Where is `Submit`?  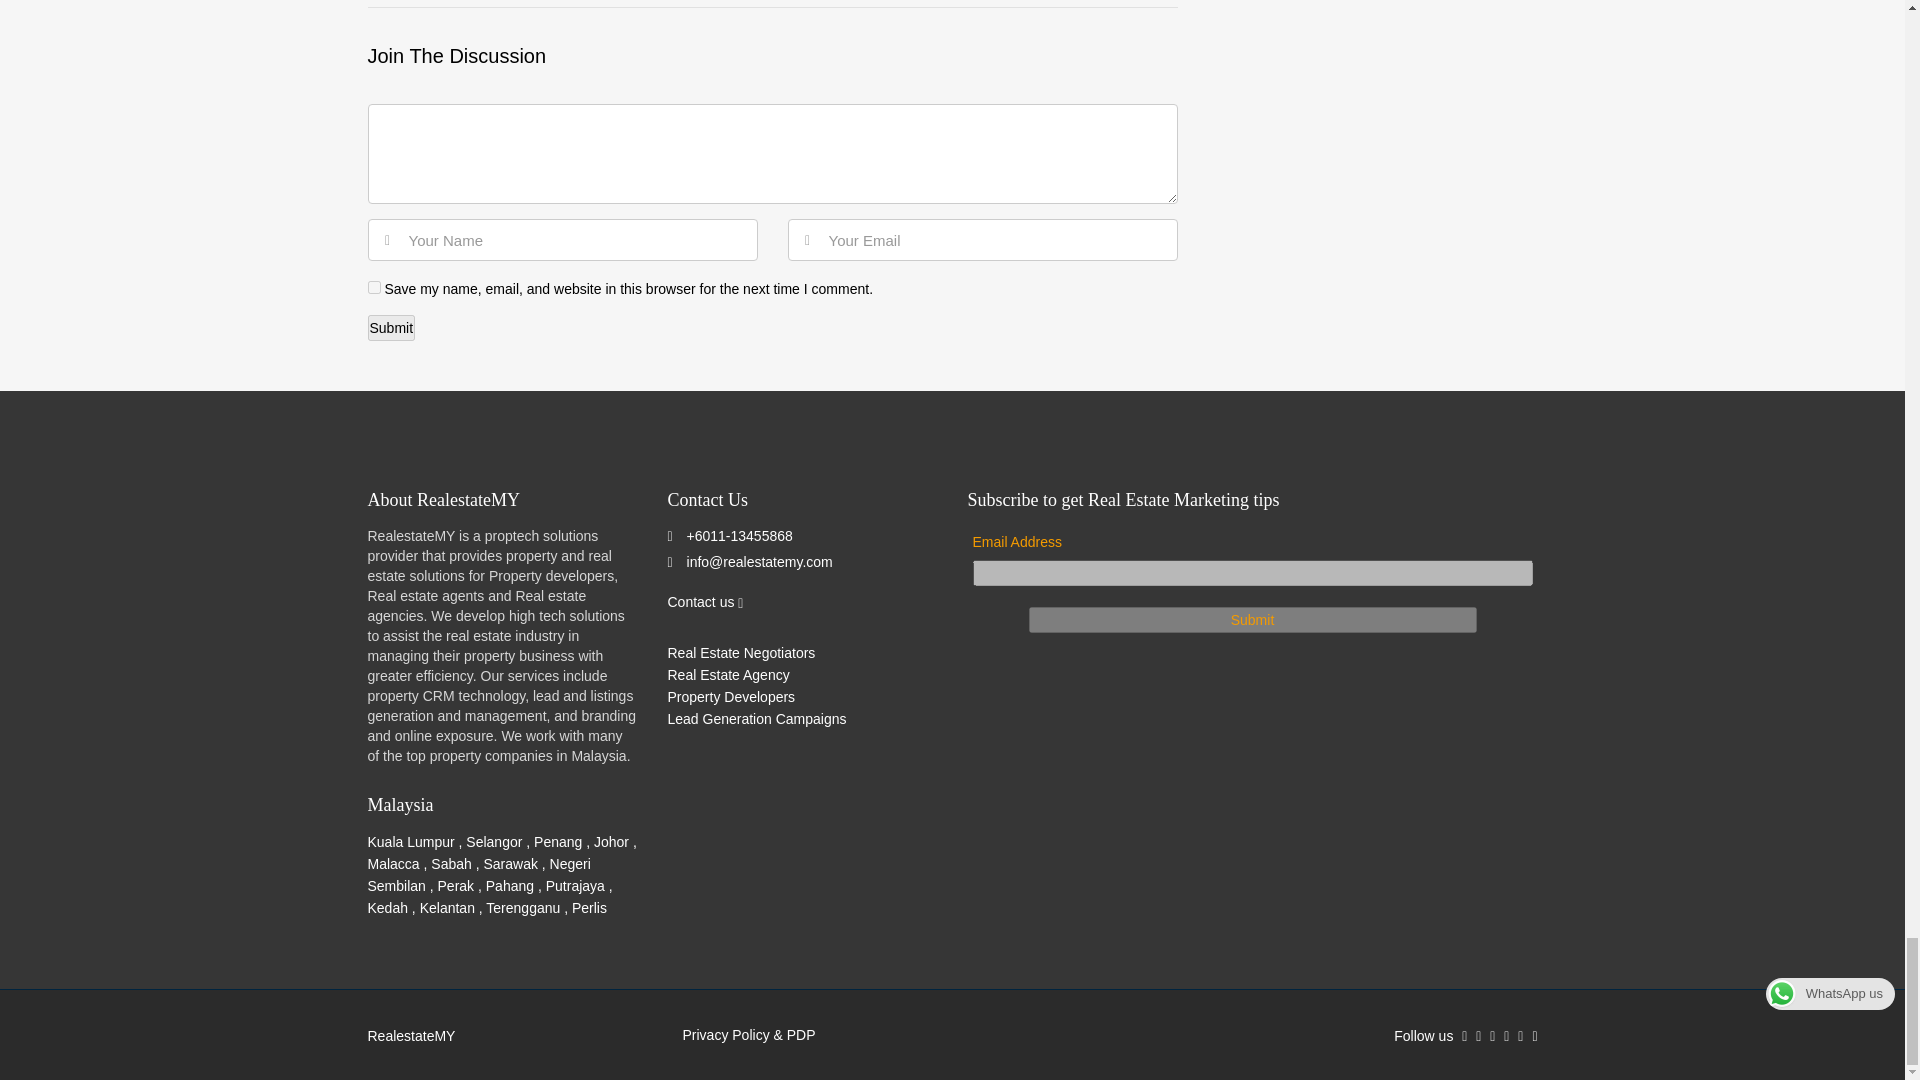 Submit is located at coordinates (1252, 619).